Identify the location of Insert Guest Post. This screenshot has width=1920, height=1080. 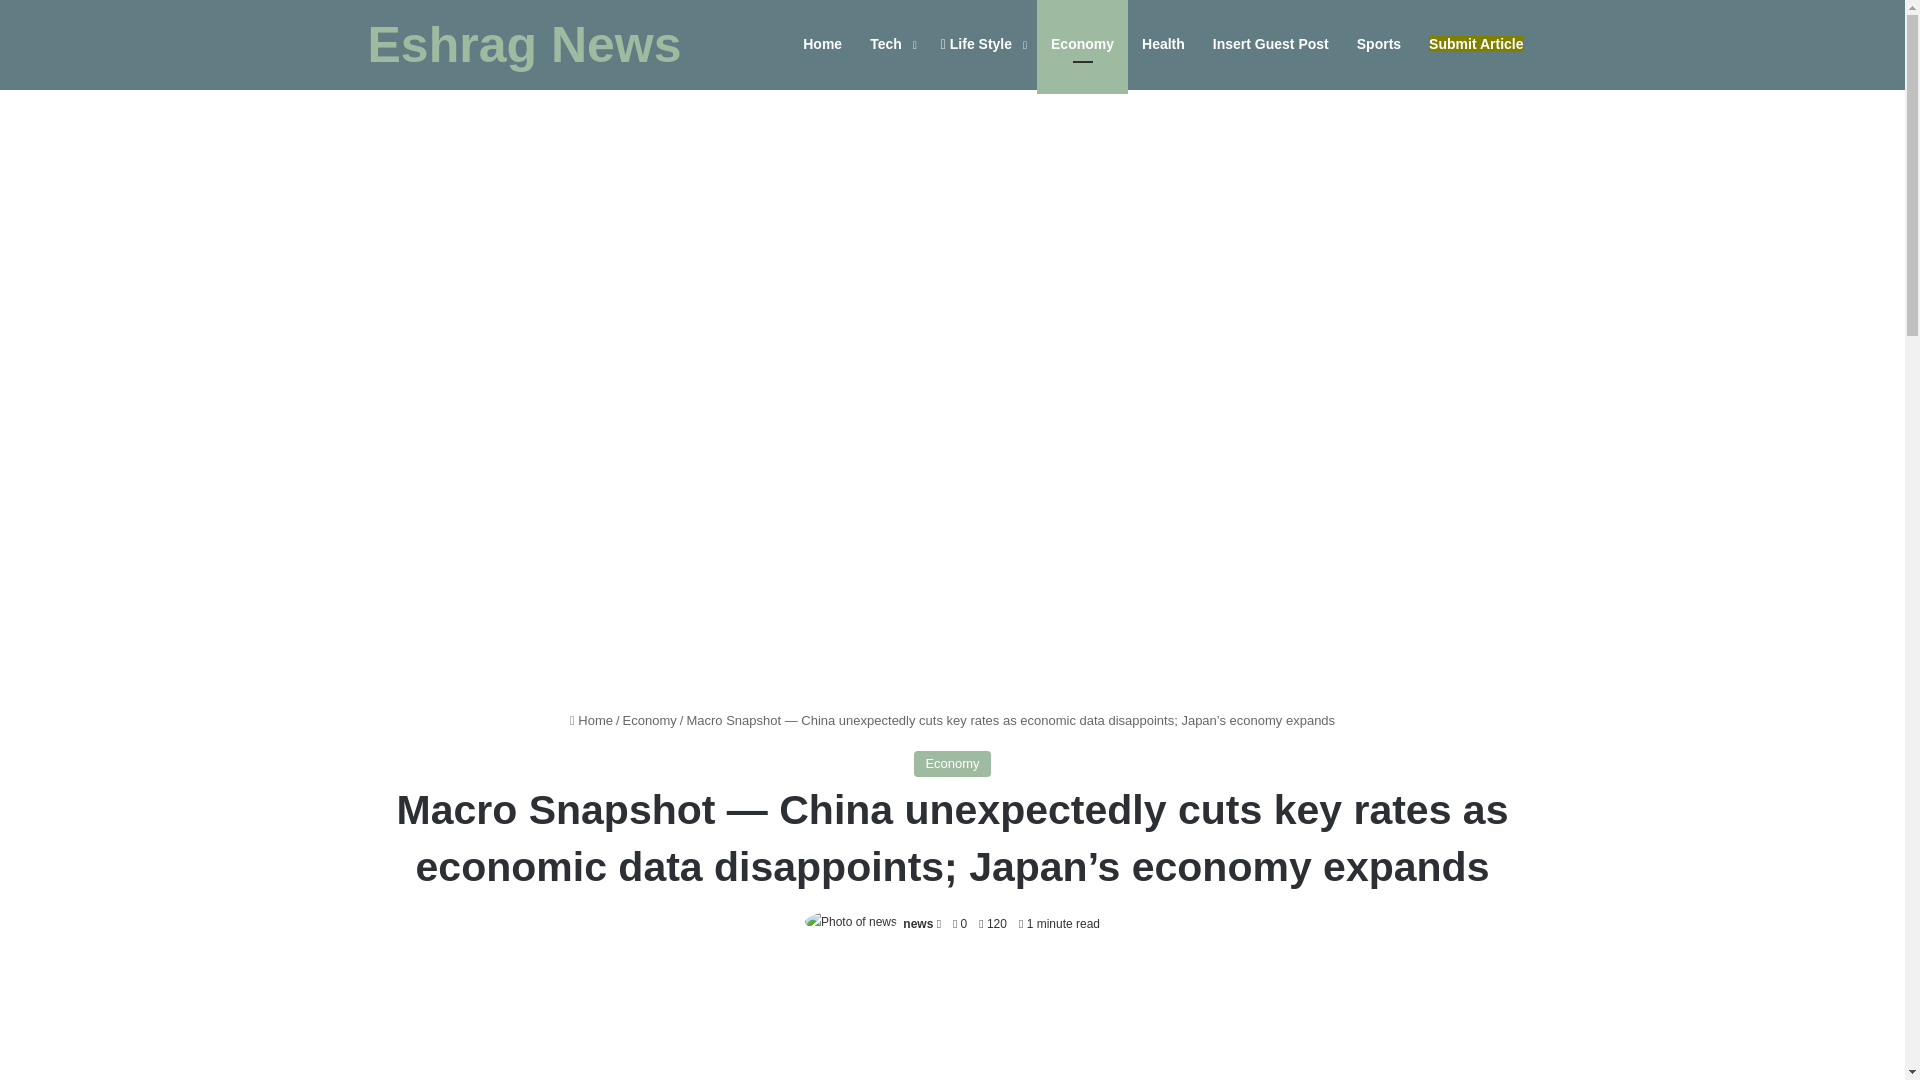
(1270, 44).